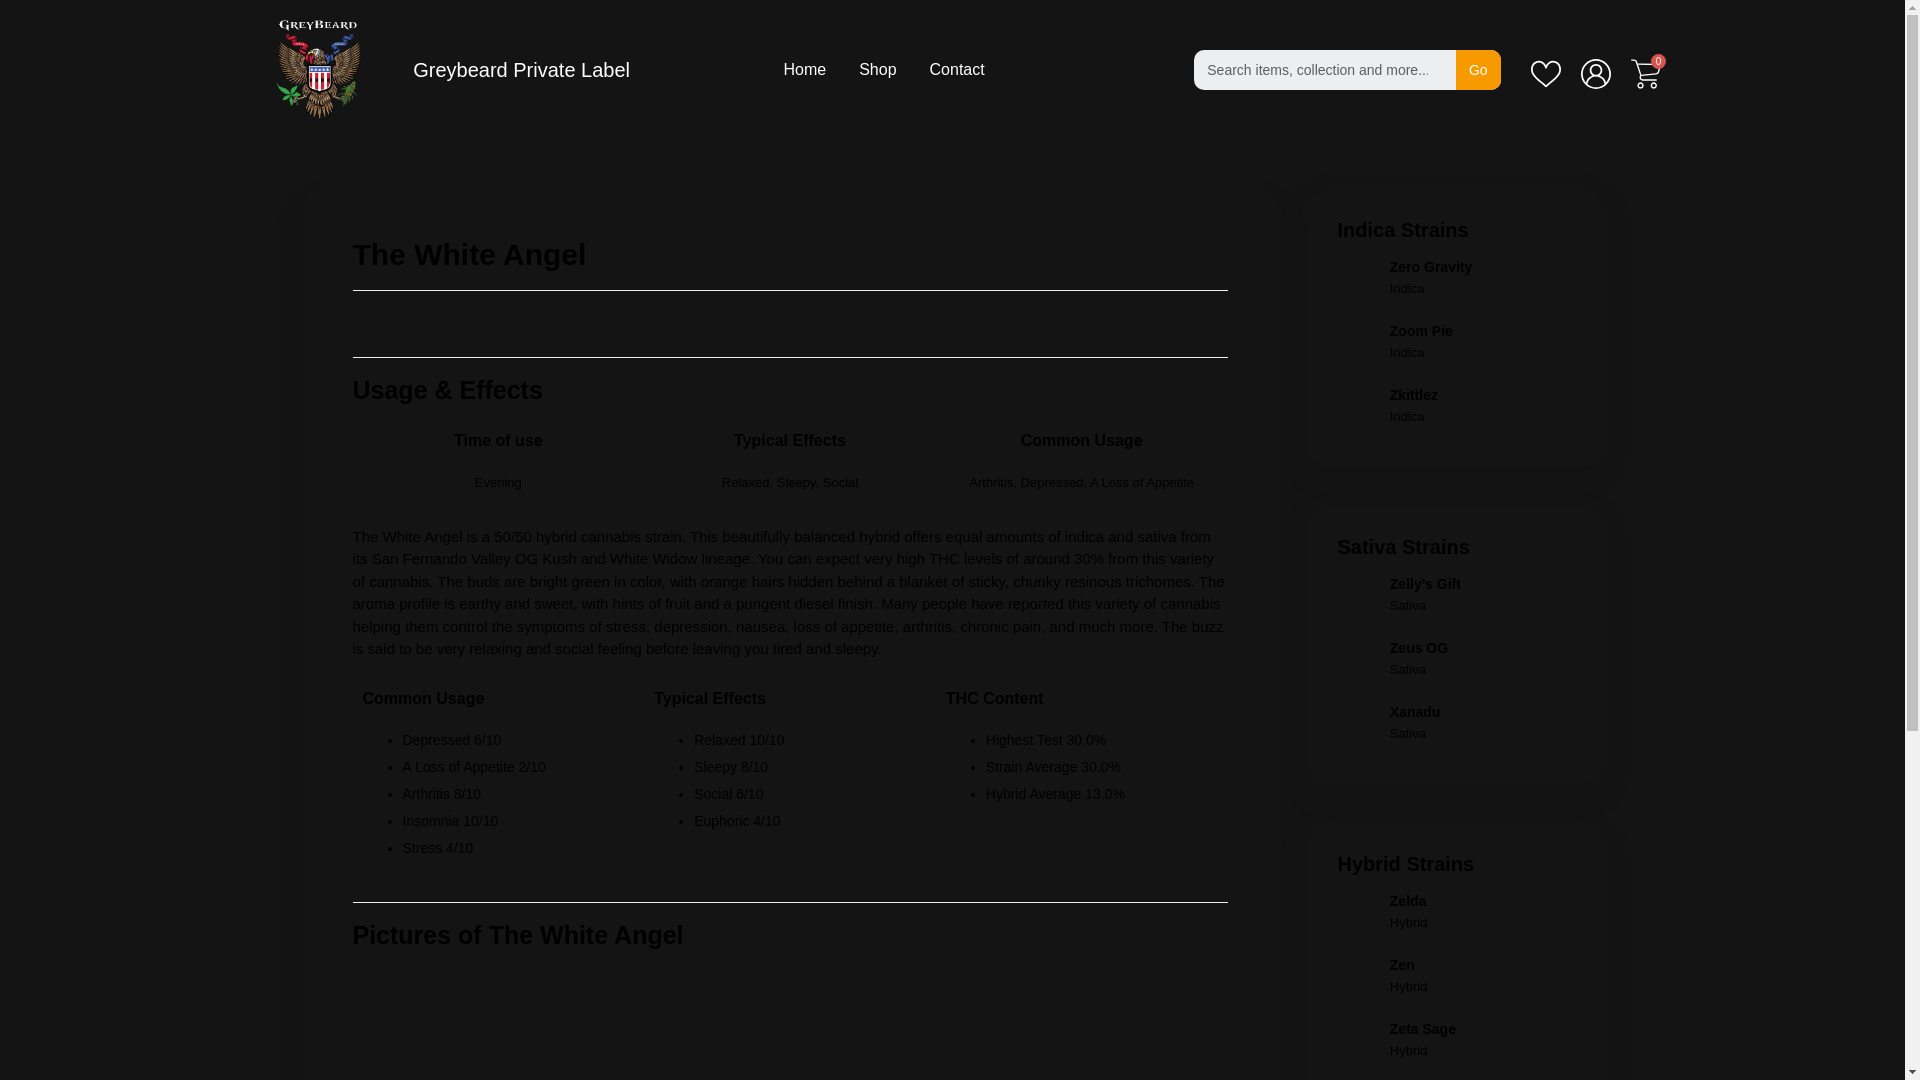  Describe the element at coordinates (1422, 330) in the screenshot. I see `Zoom Pie` at that location.